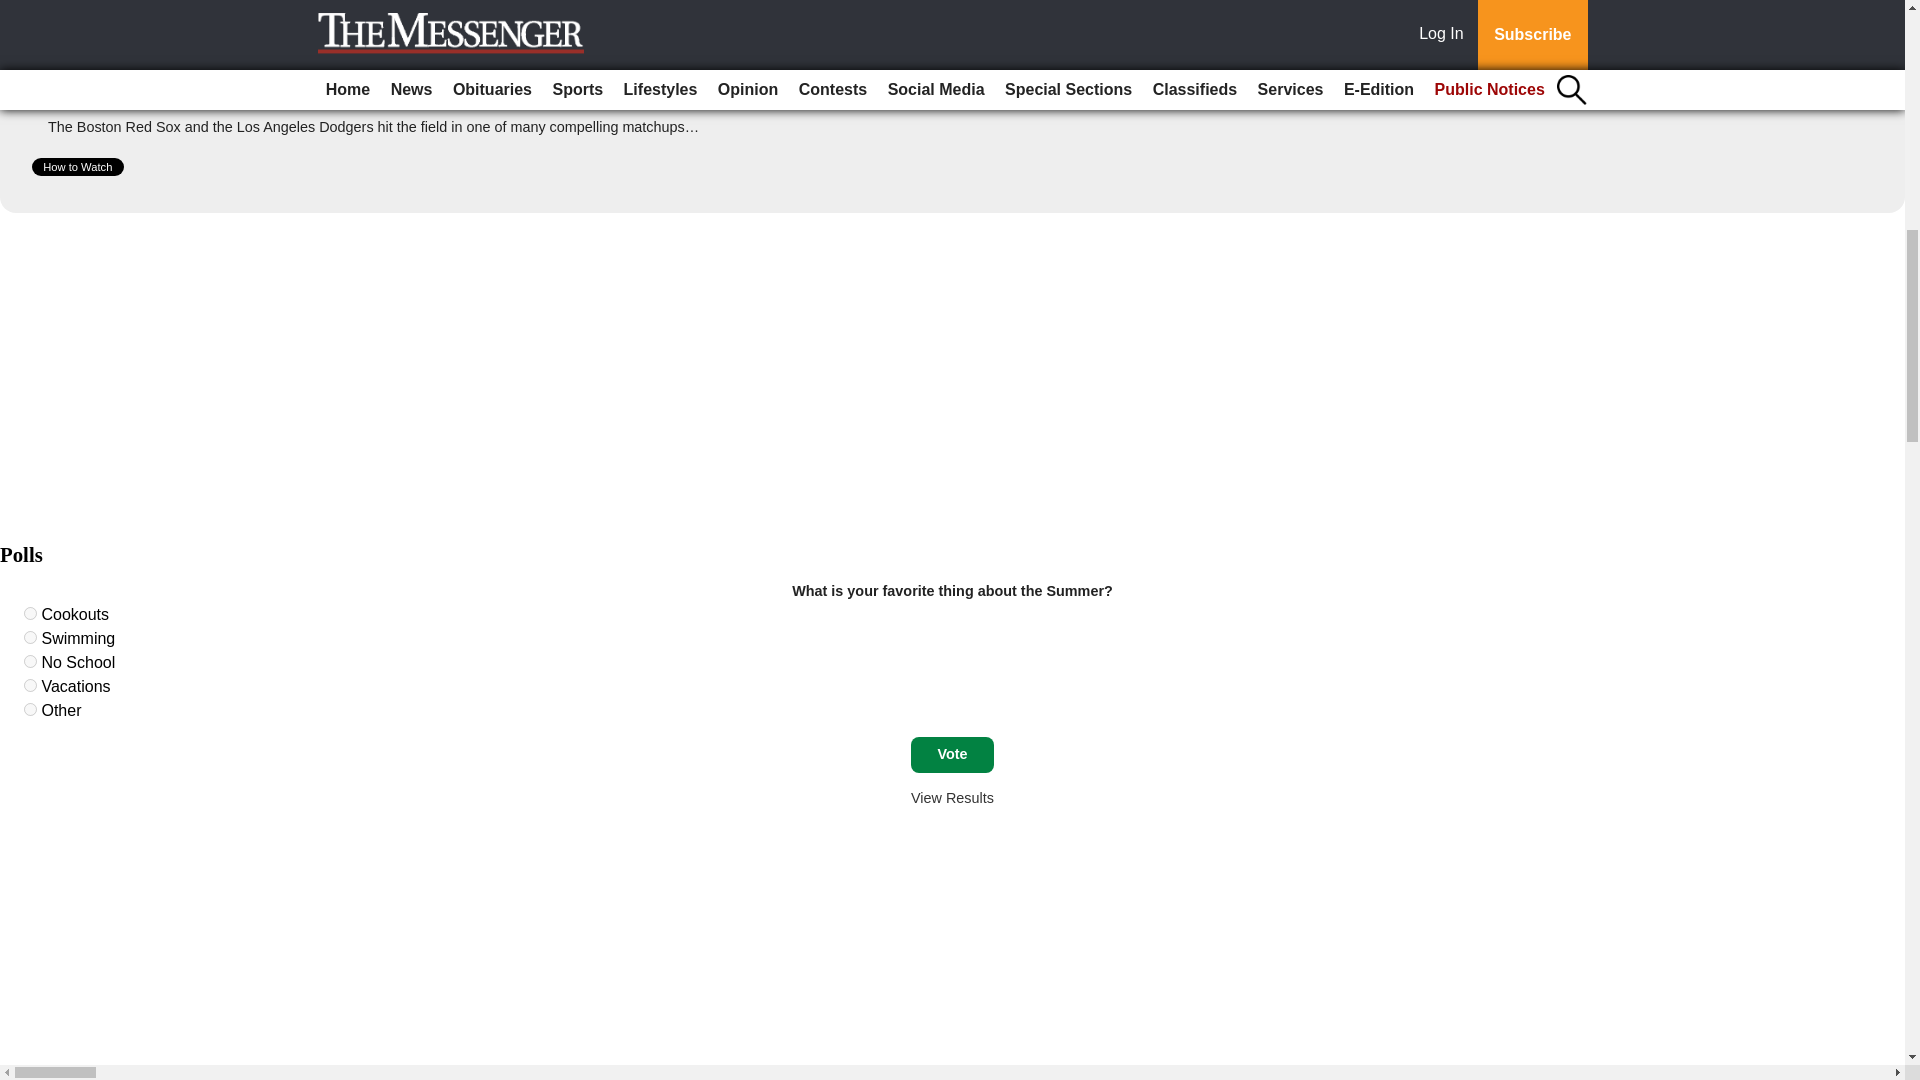  What do you see at coordinates (30, 710) in the screenshot?
I see `7278` at bounding box center [30, 710].